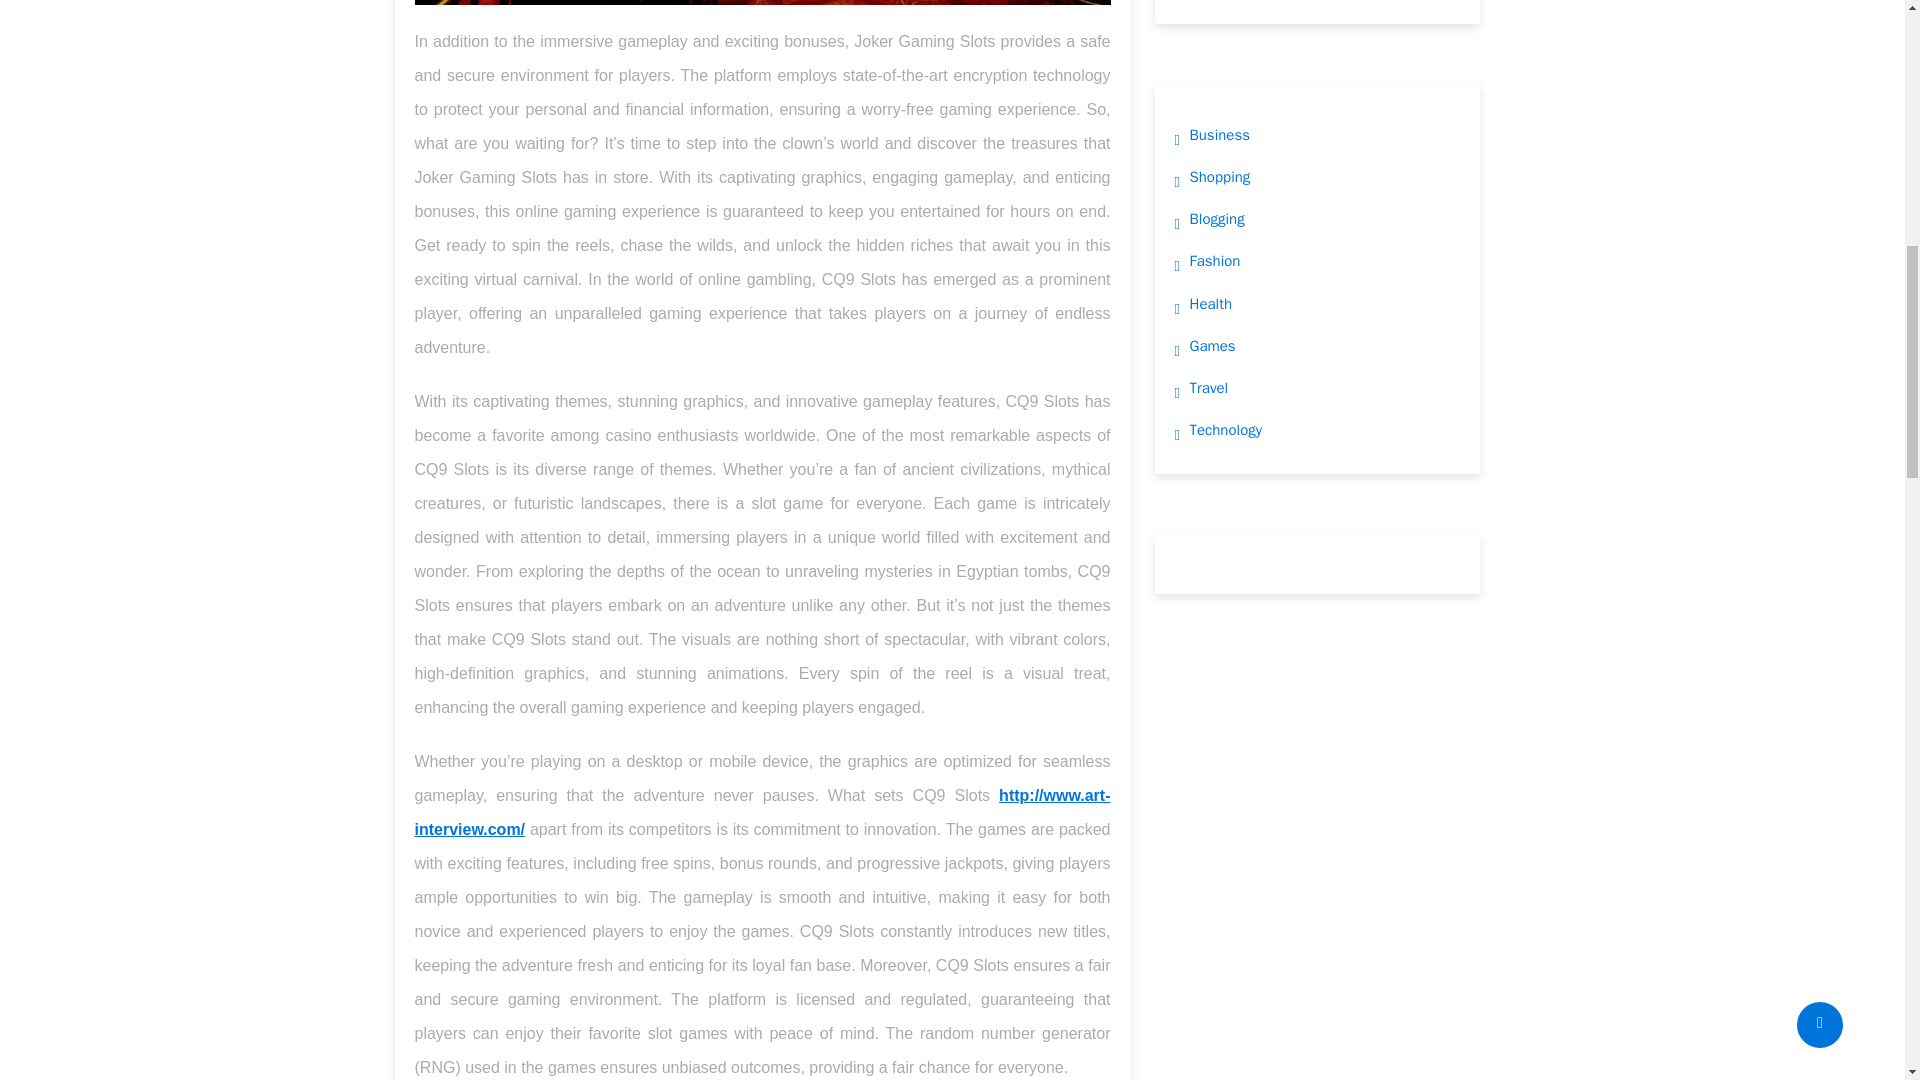 The image size is (1920, 1080). I want to click on Health, so click(1211, 304).